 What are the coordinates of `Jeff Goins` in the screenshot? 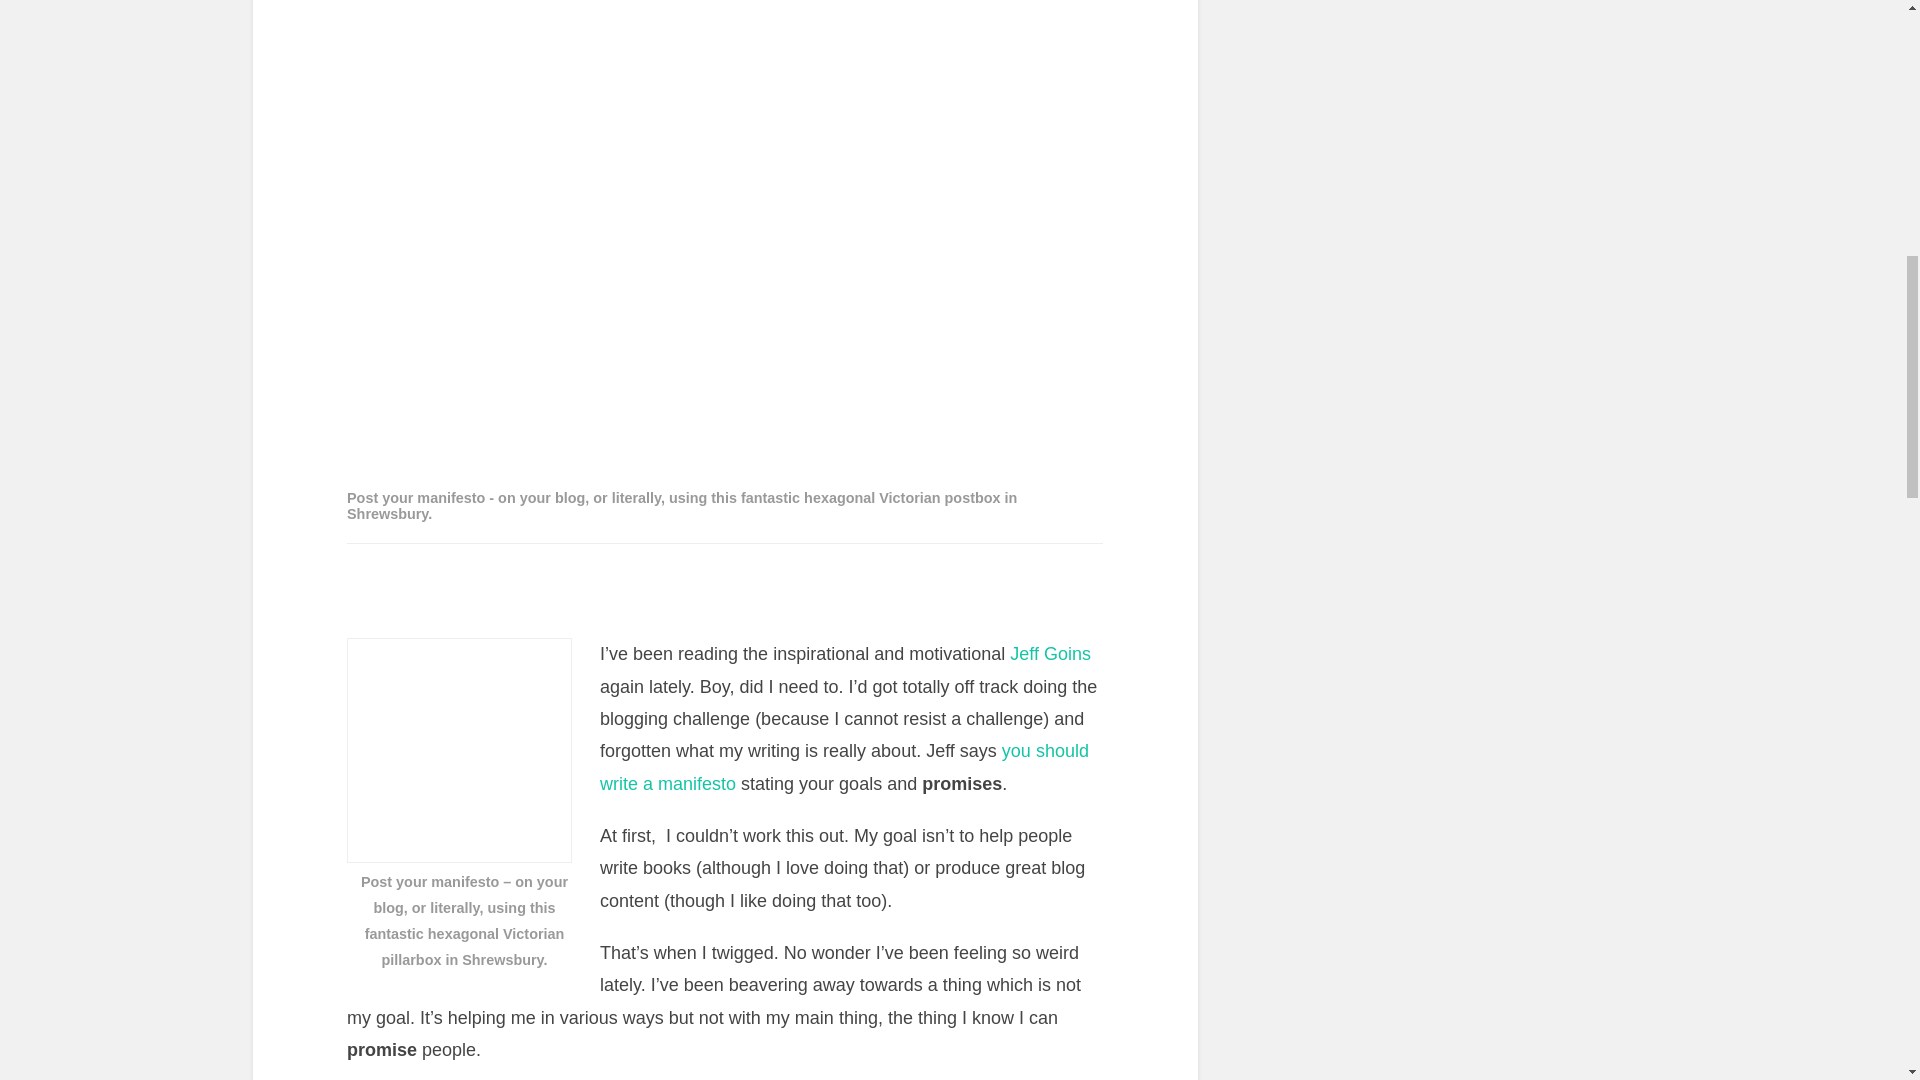 It's located at (1050, 654).